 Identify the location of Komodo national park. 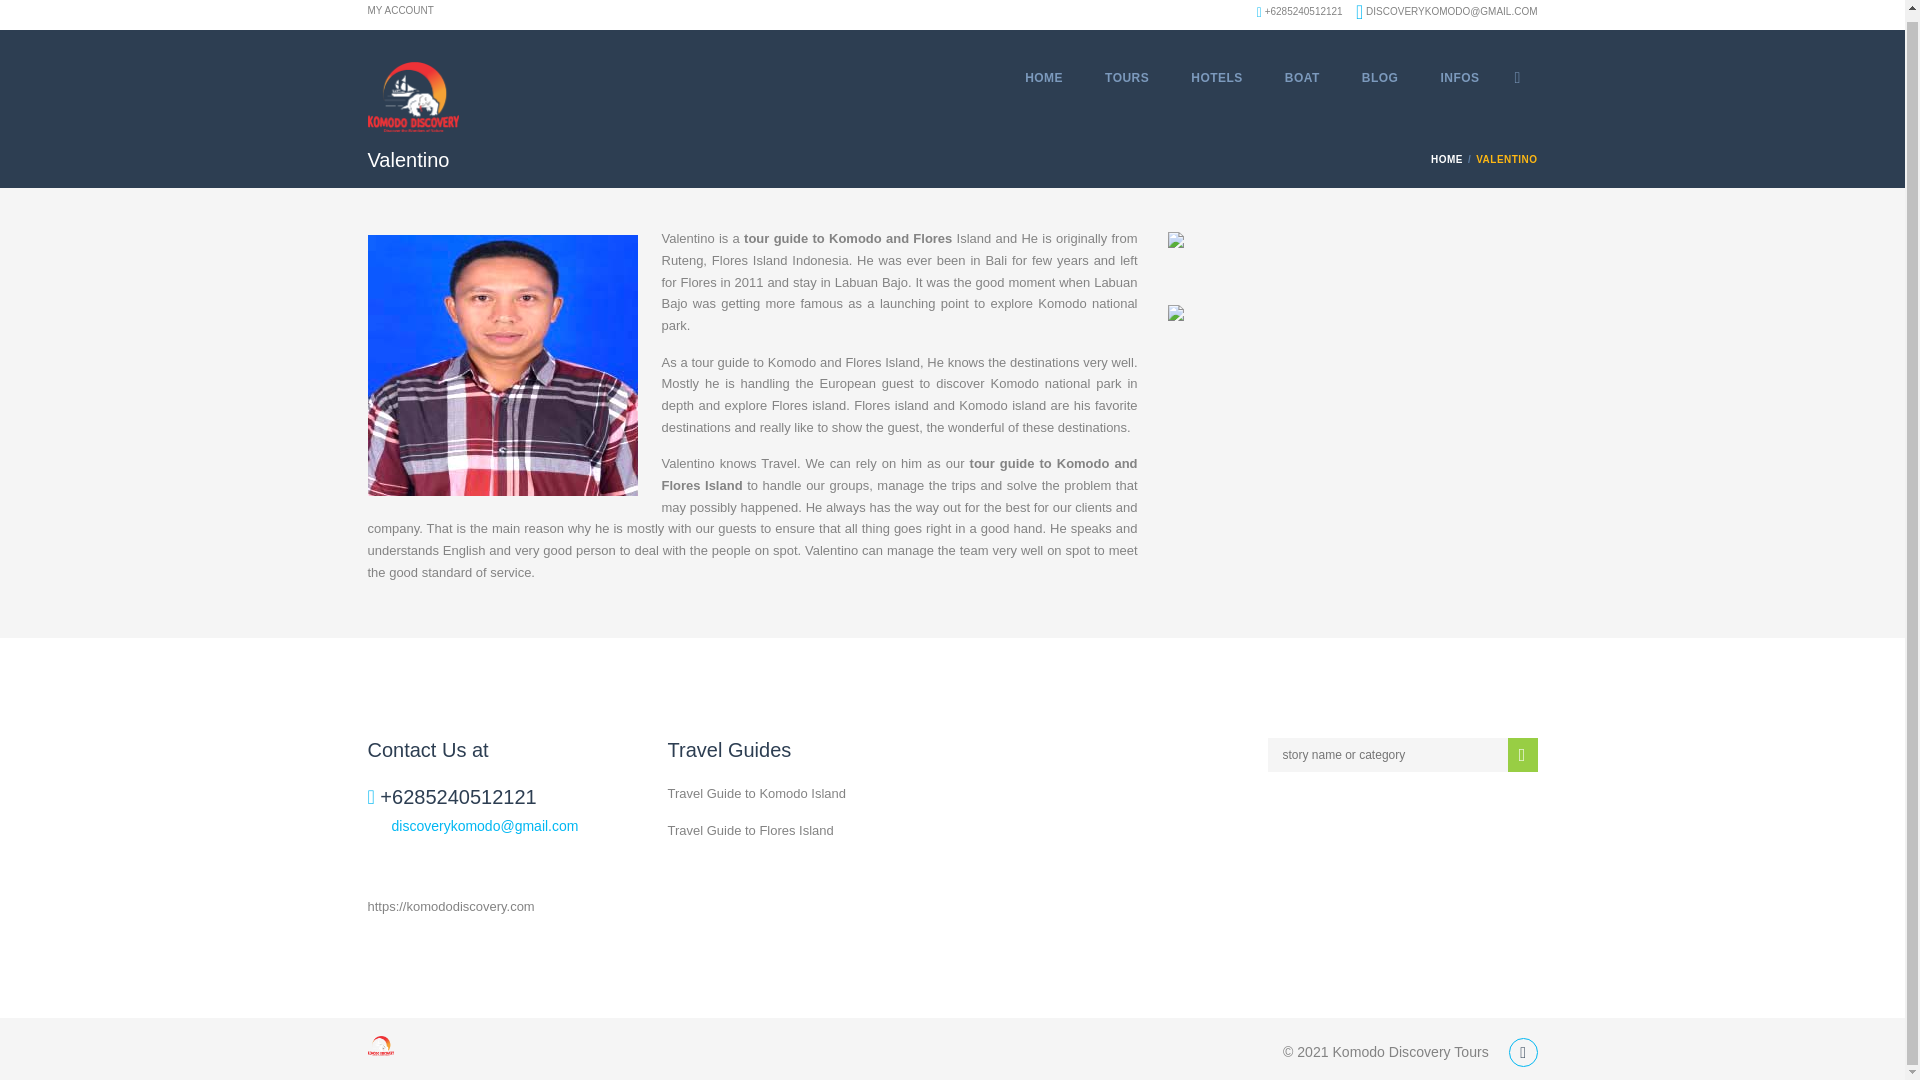
(900, 314).